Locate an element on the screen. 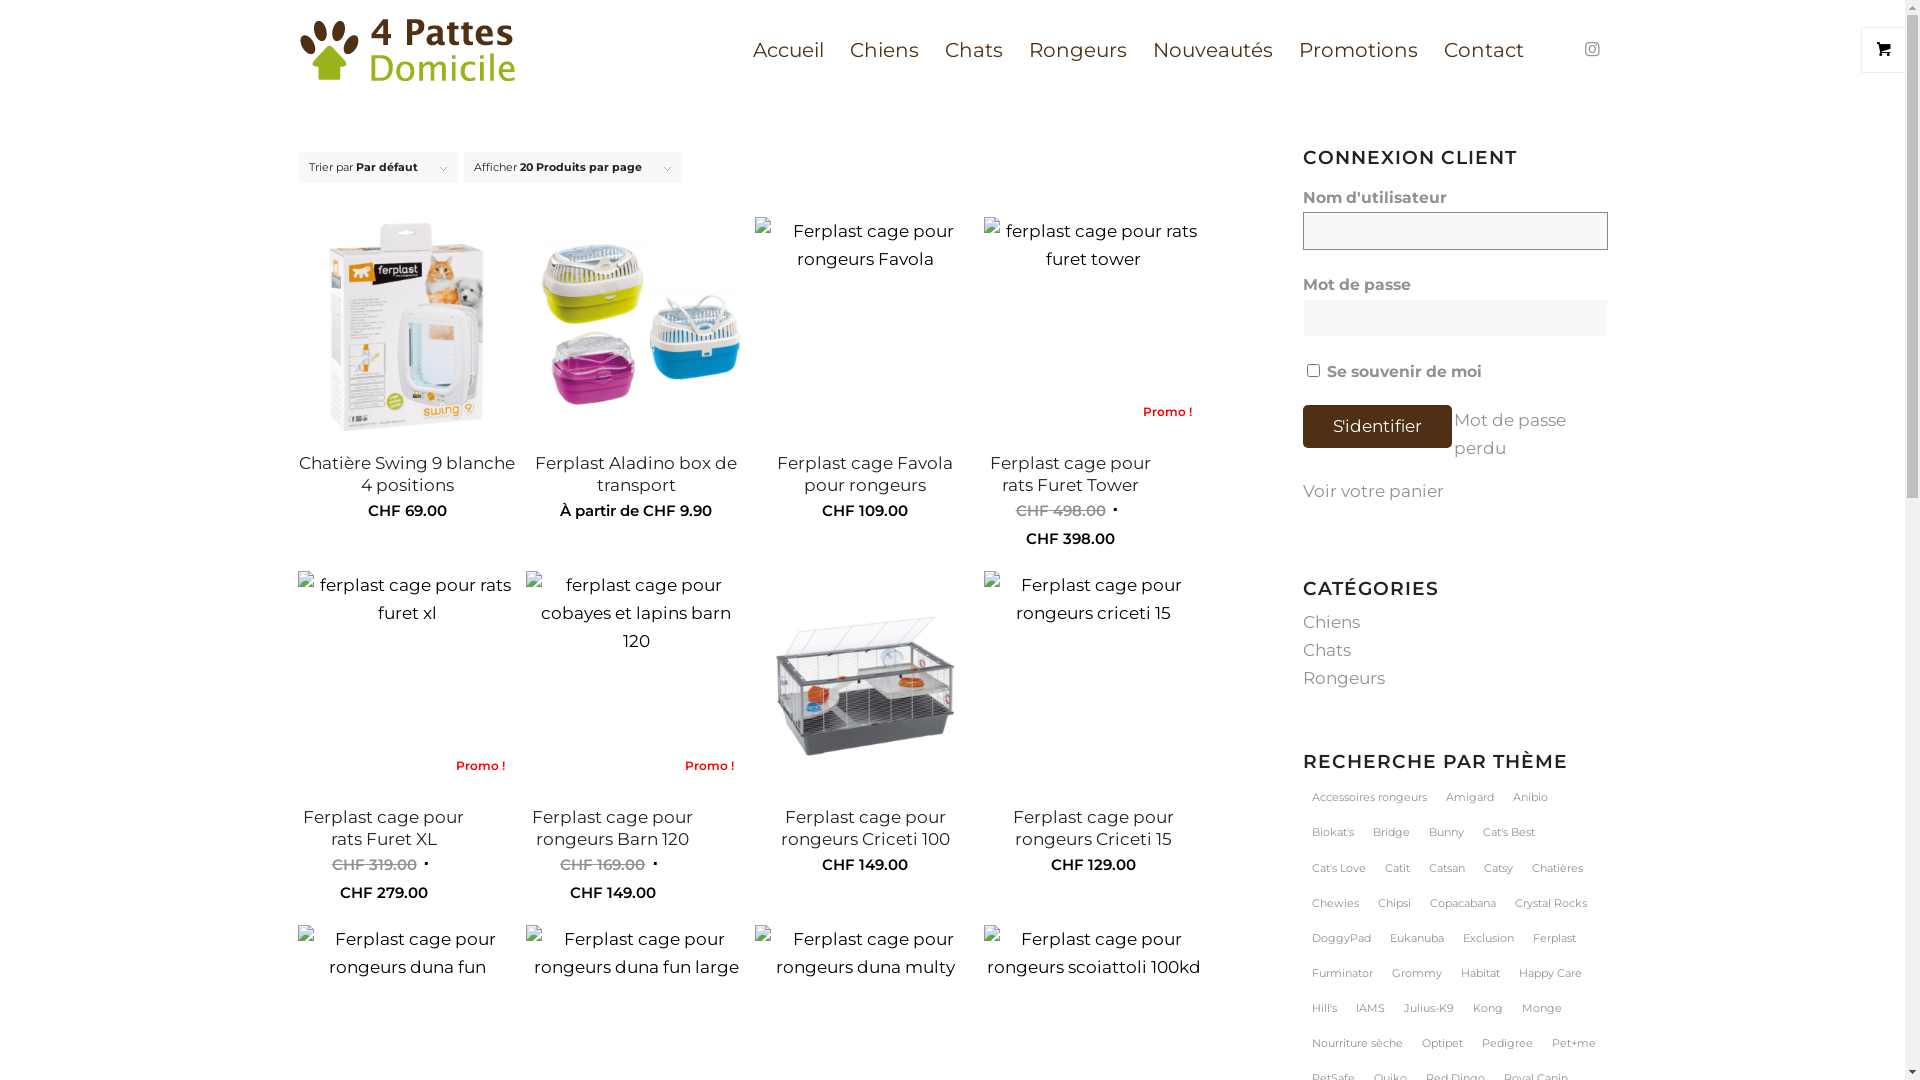  Bunny is located at coordinates (1446, 832).